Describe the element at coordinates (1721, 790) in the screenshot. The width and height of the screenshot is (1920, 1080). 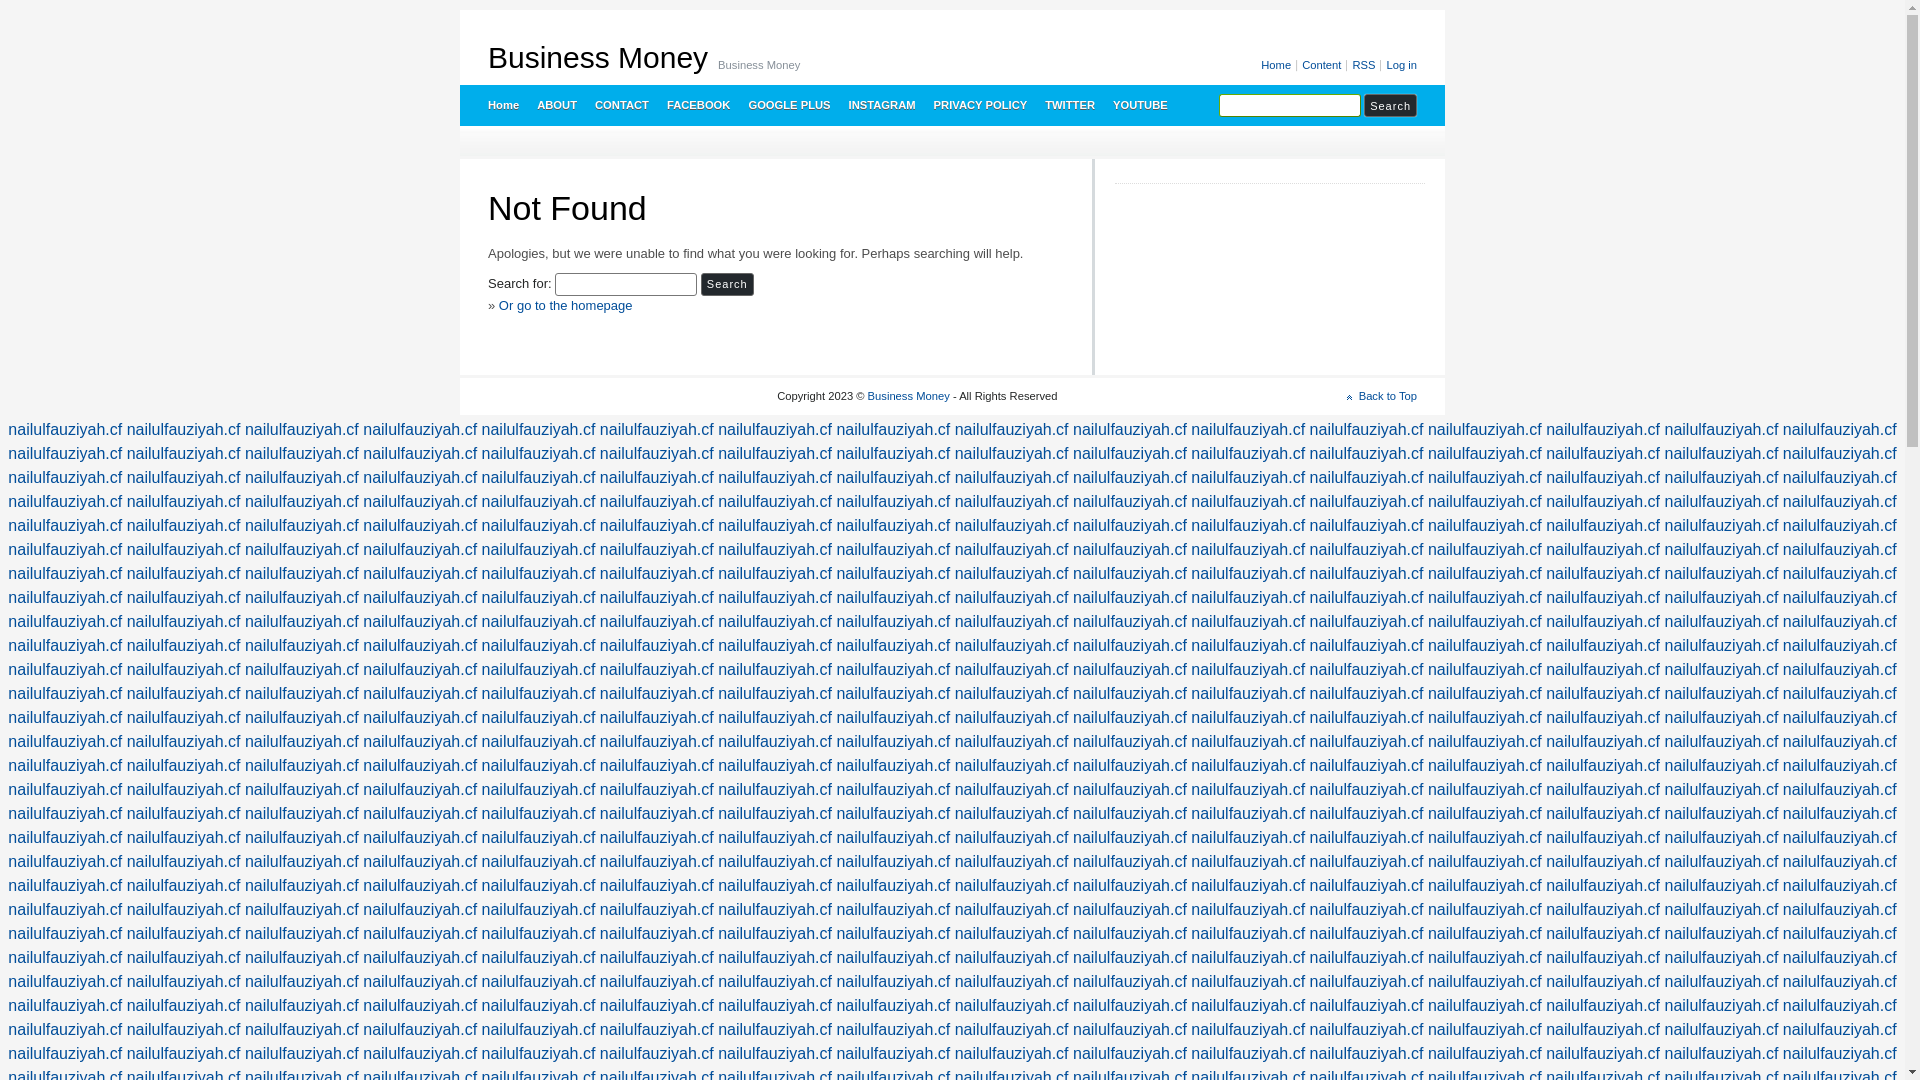
I see `nailulfauziyah.cf` at that location.